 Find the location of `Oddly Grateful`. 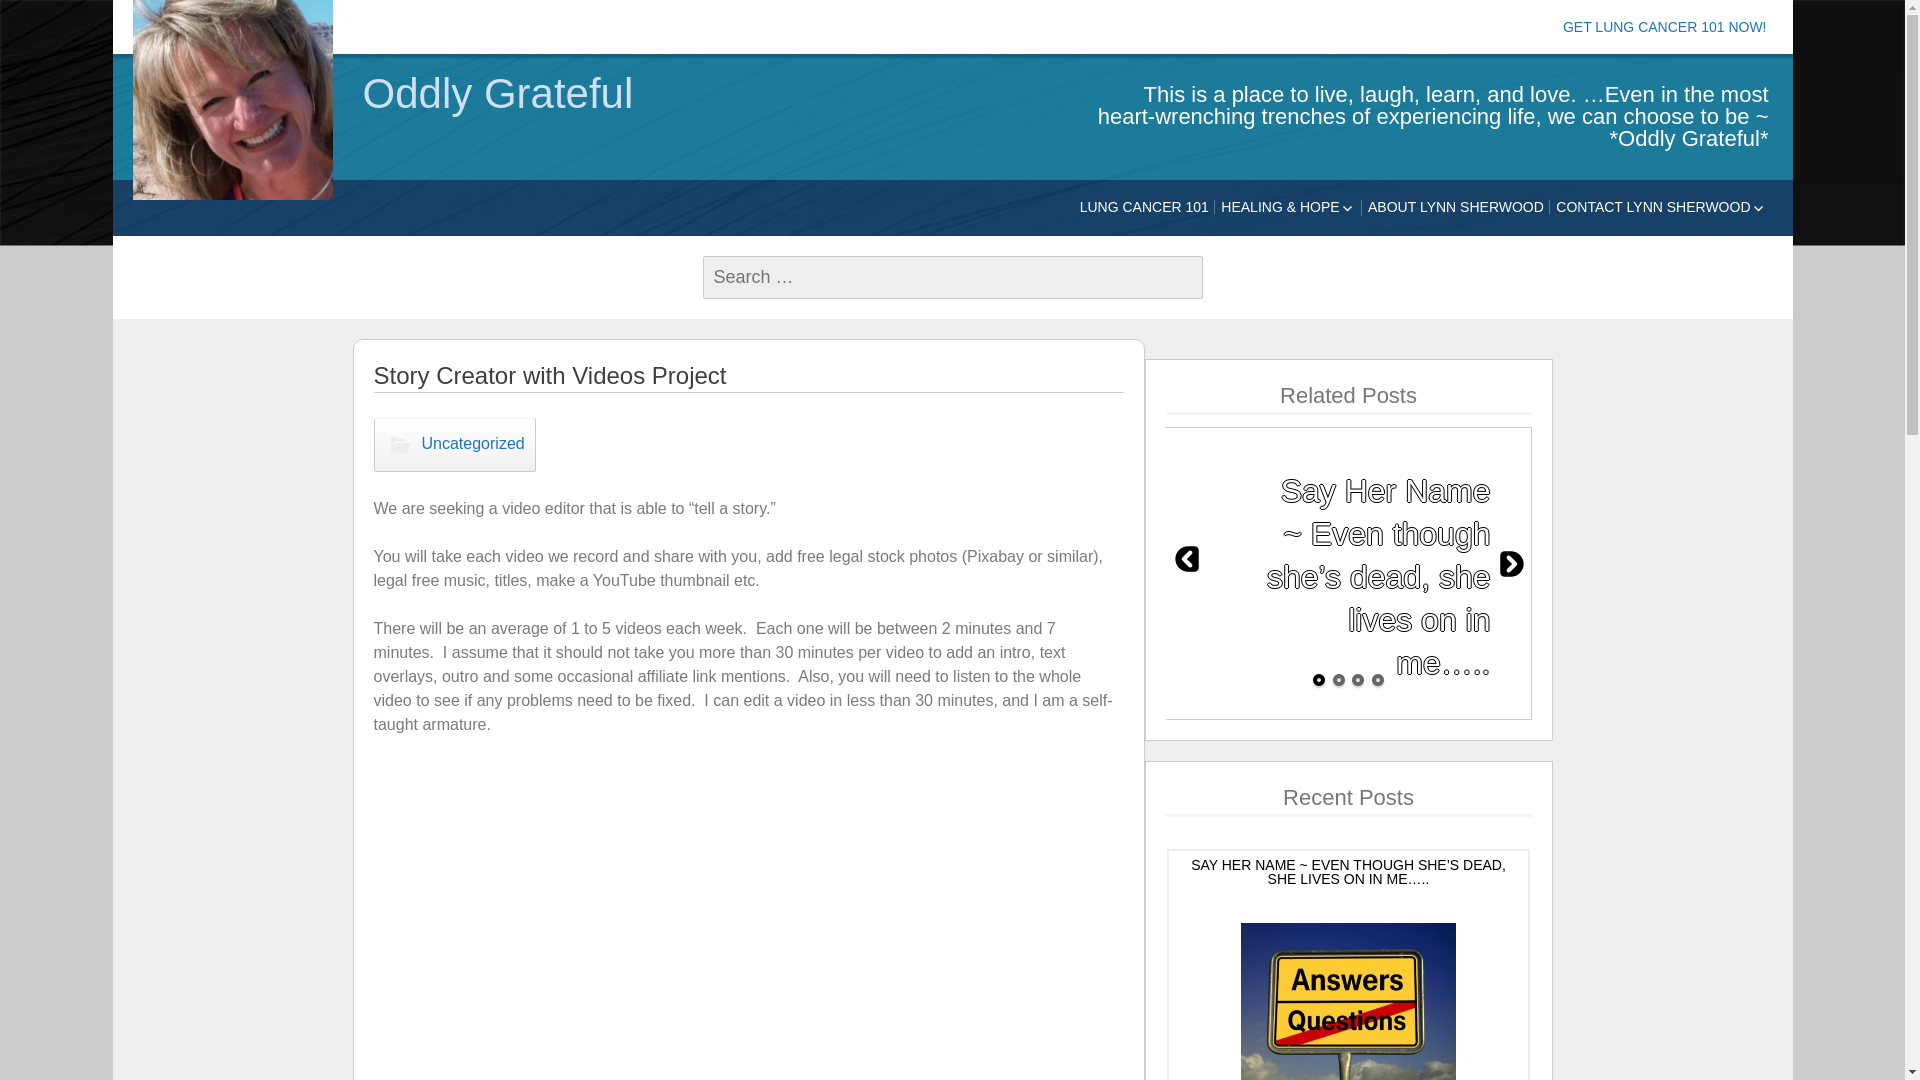

Oddly Grateful is located at coordinates (231, 100).